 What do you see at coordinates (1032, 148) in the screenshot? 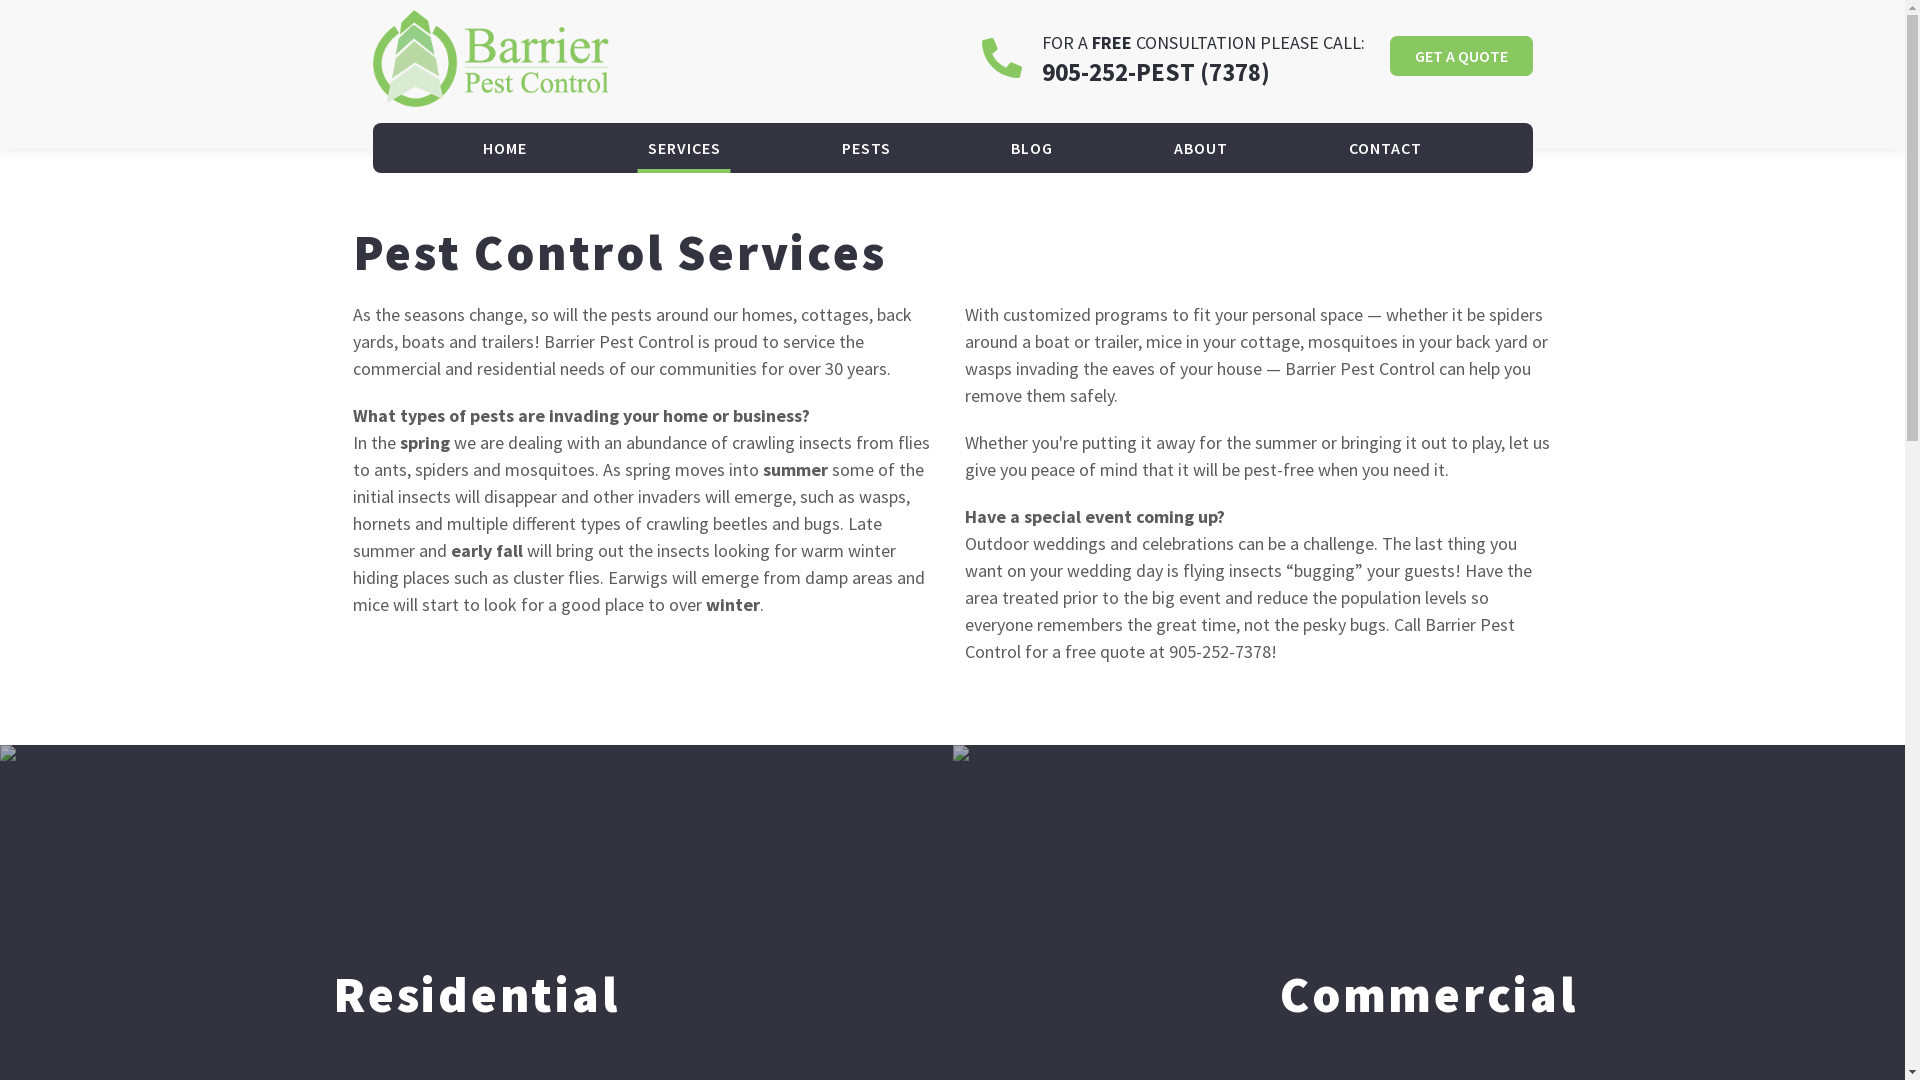
I see `BLOG` at bounding box center [1032, 148].